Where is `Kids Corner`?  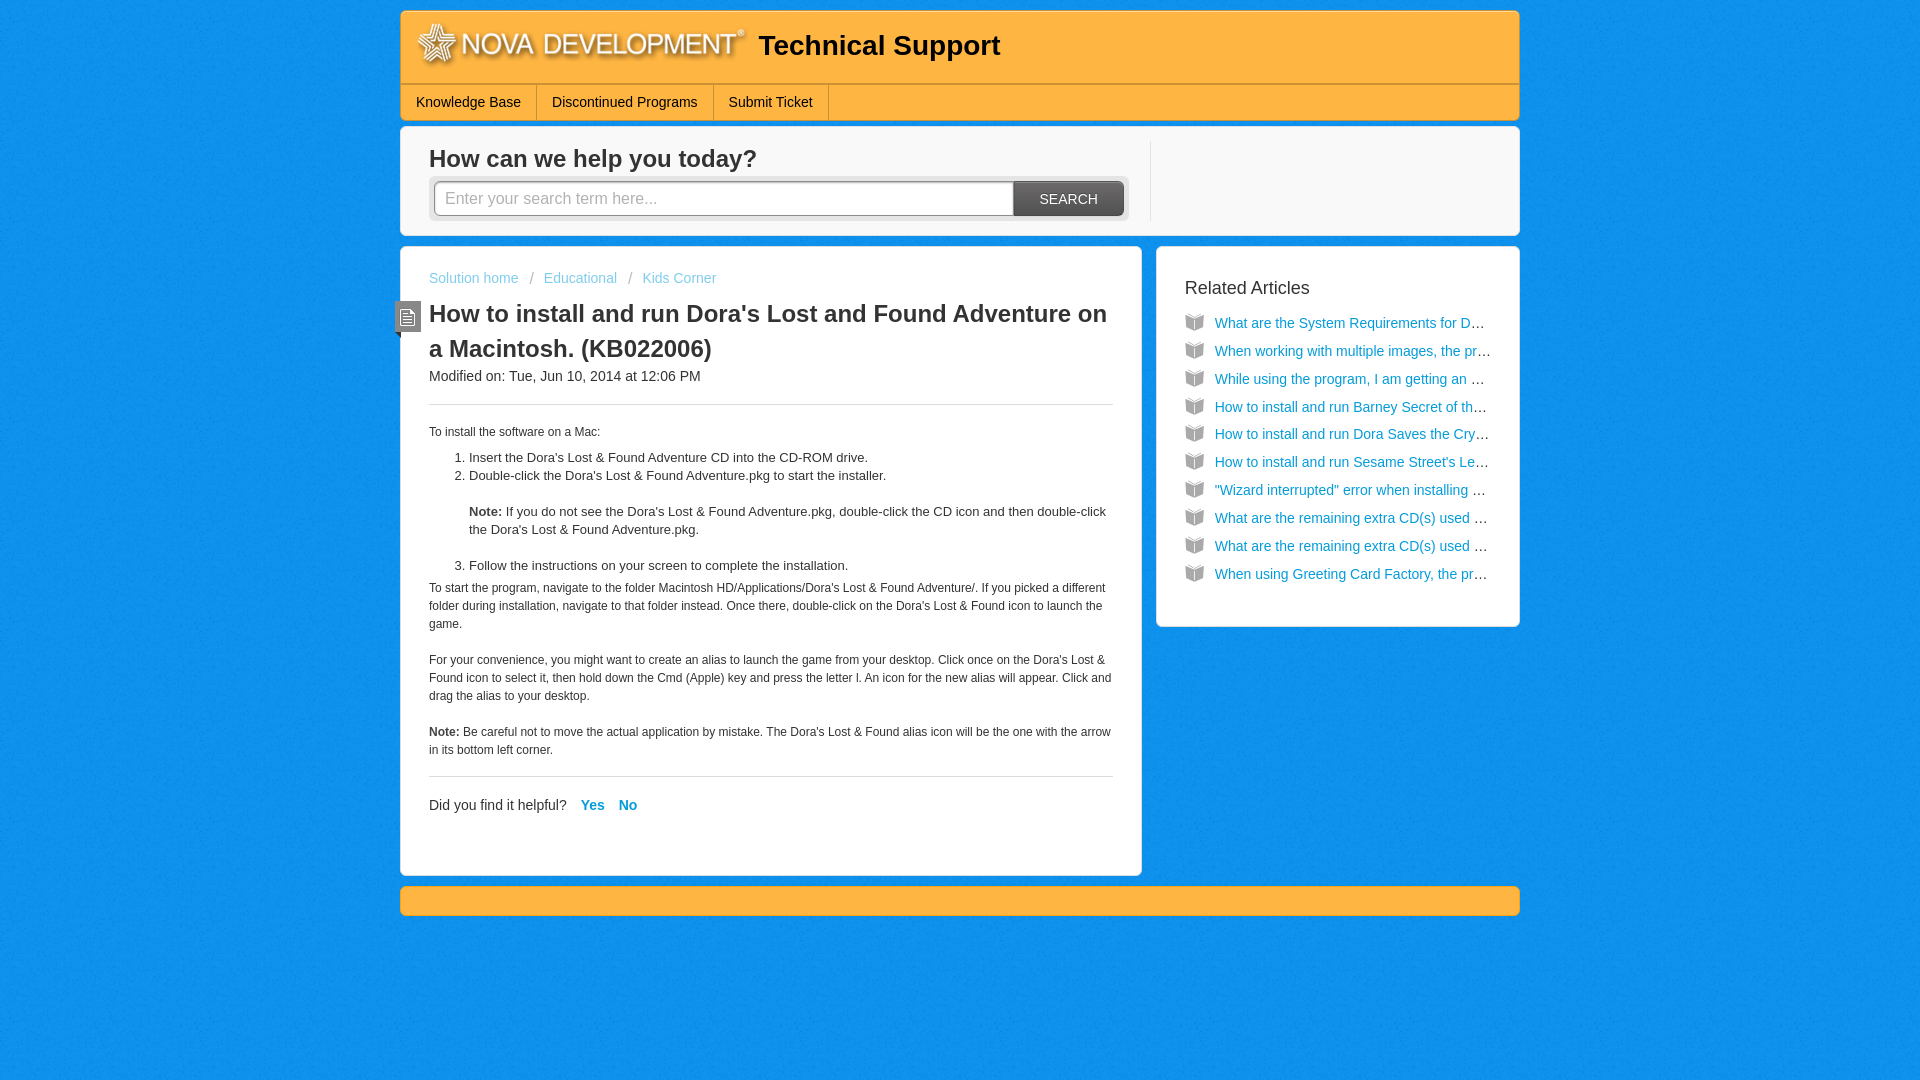 Kids Corner is located at coordinates (672, 278).